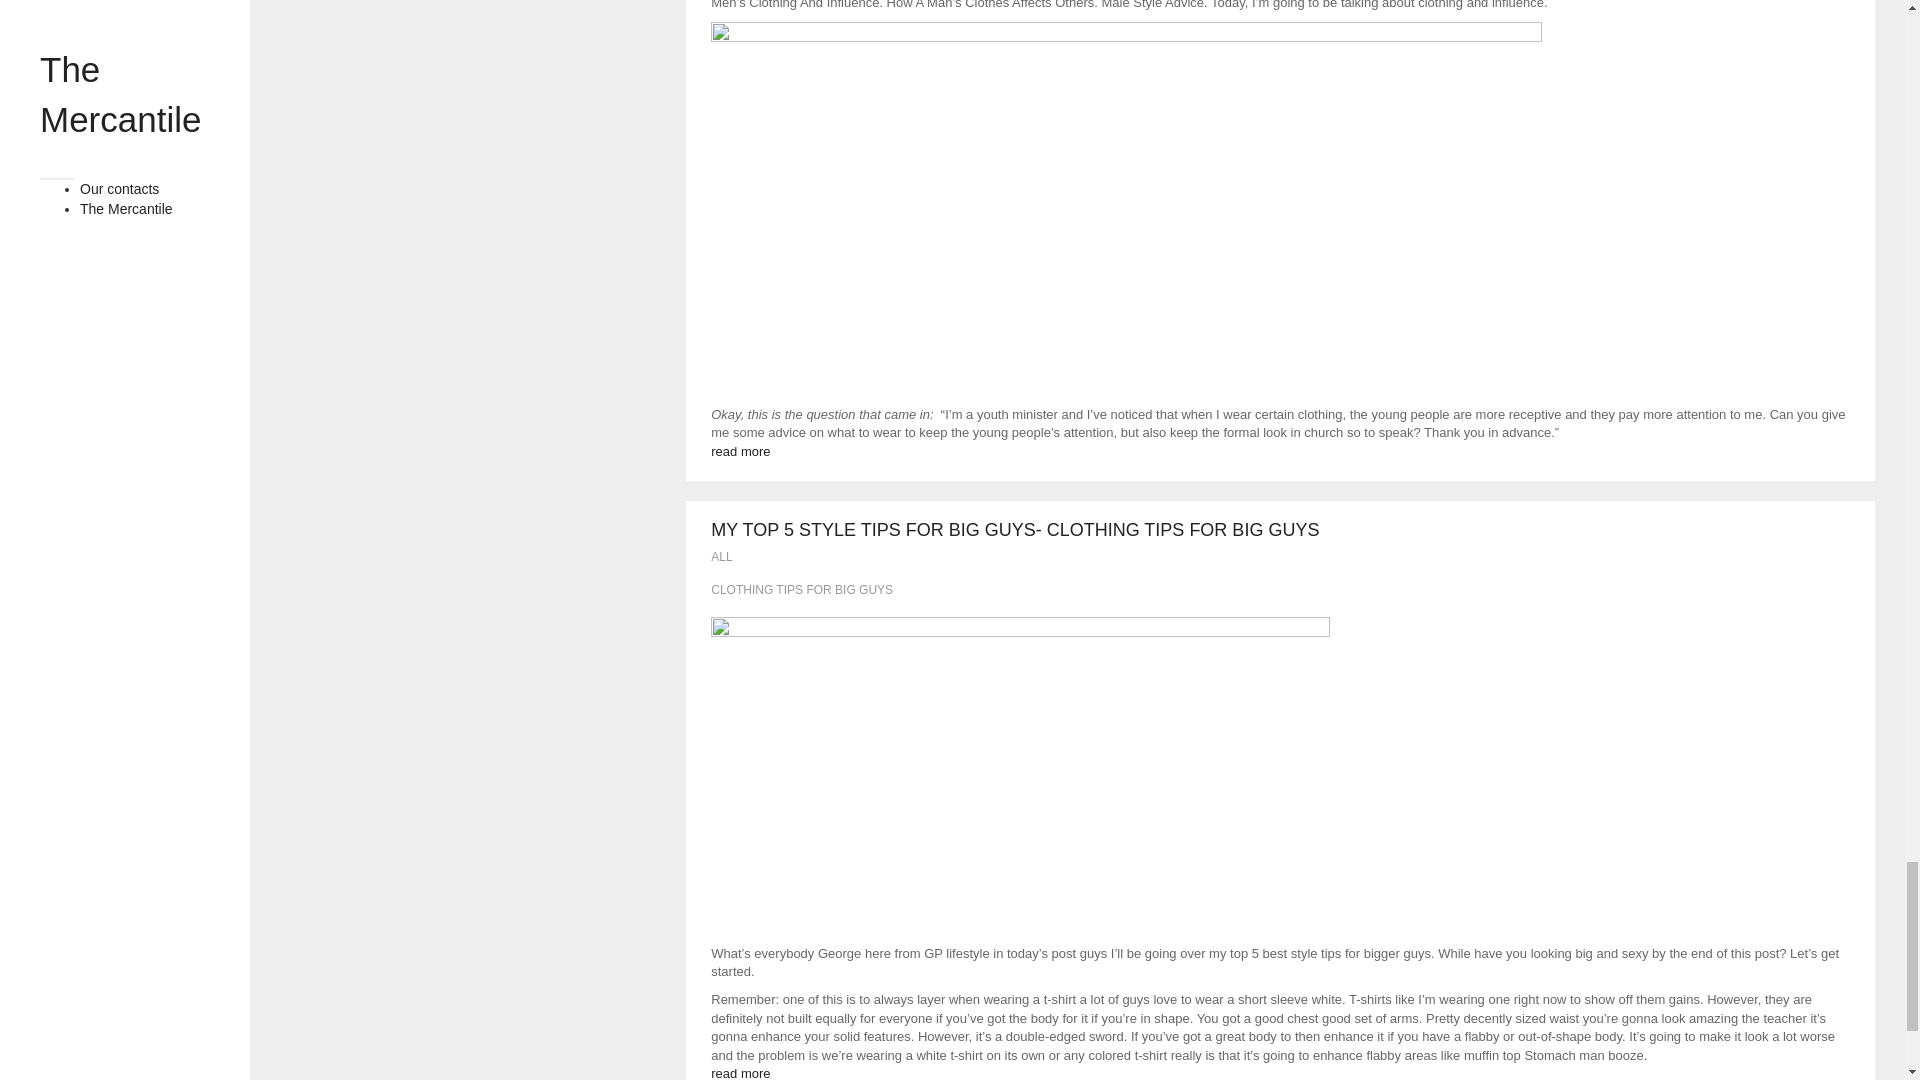 This screenshot has height=1080, width=1920. I want to click on read more, so click(740, 1072).